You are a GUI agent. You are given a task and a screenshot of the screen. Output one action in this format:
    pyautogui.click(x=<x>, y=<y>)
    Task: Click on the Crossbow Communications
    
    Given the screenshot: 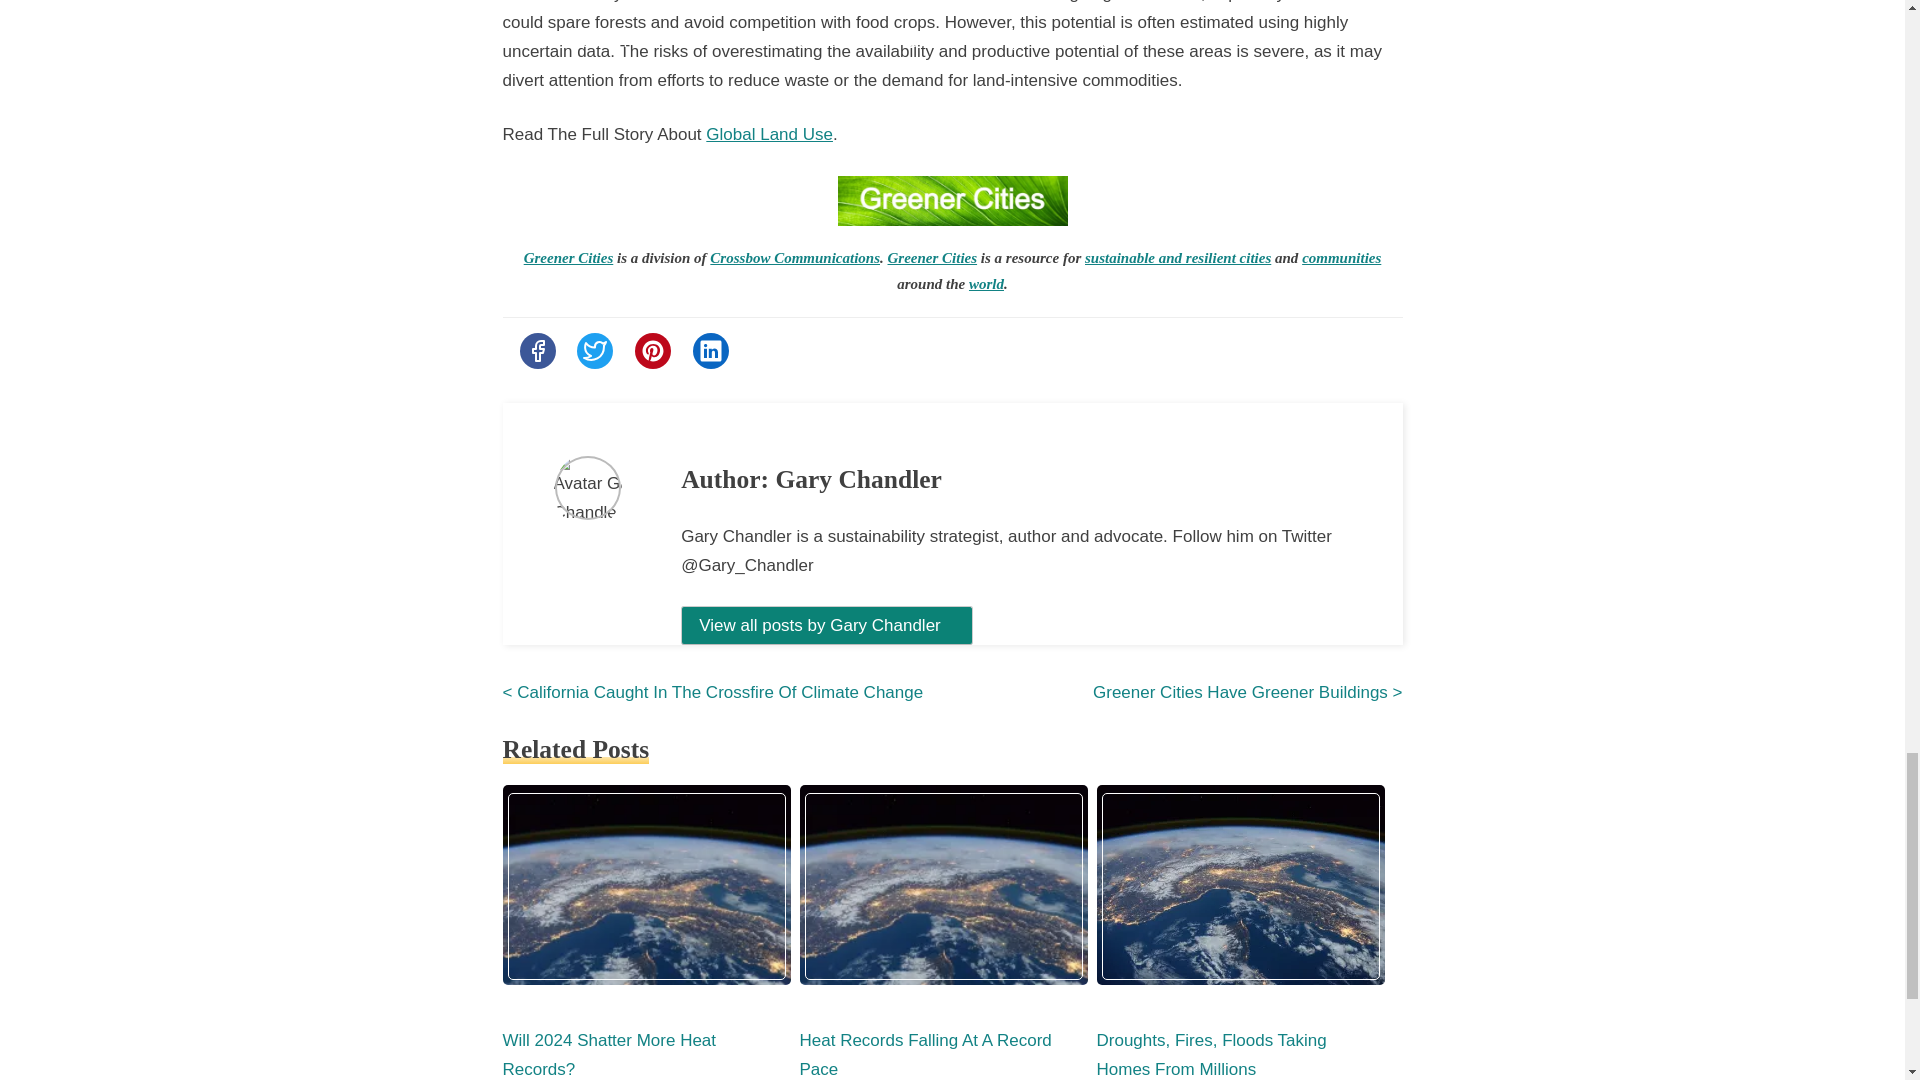 What is the action you would take?
    pyautogui.click(x=794, y=257)
    